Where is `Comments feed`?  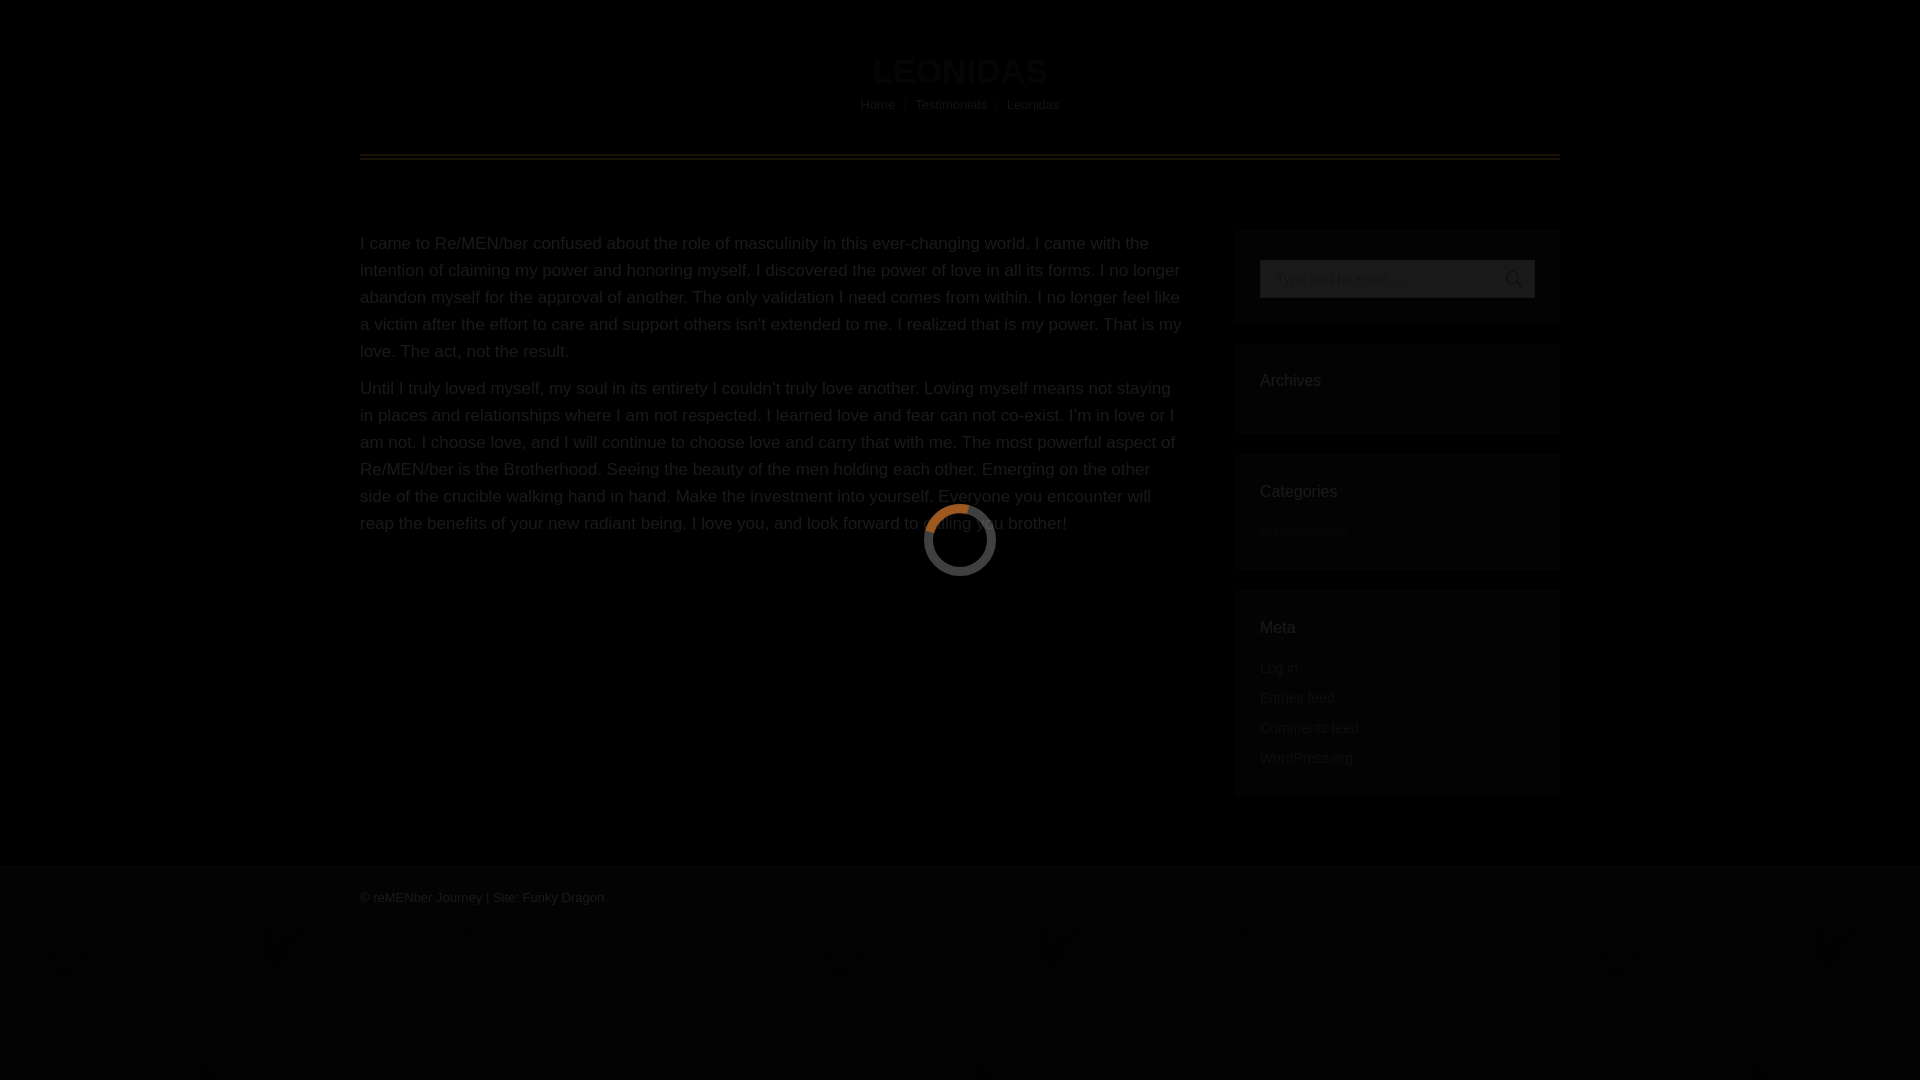
Comments feed is located at coordinates (1309, 728).